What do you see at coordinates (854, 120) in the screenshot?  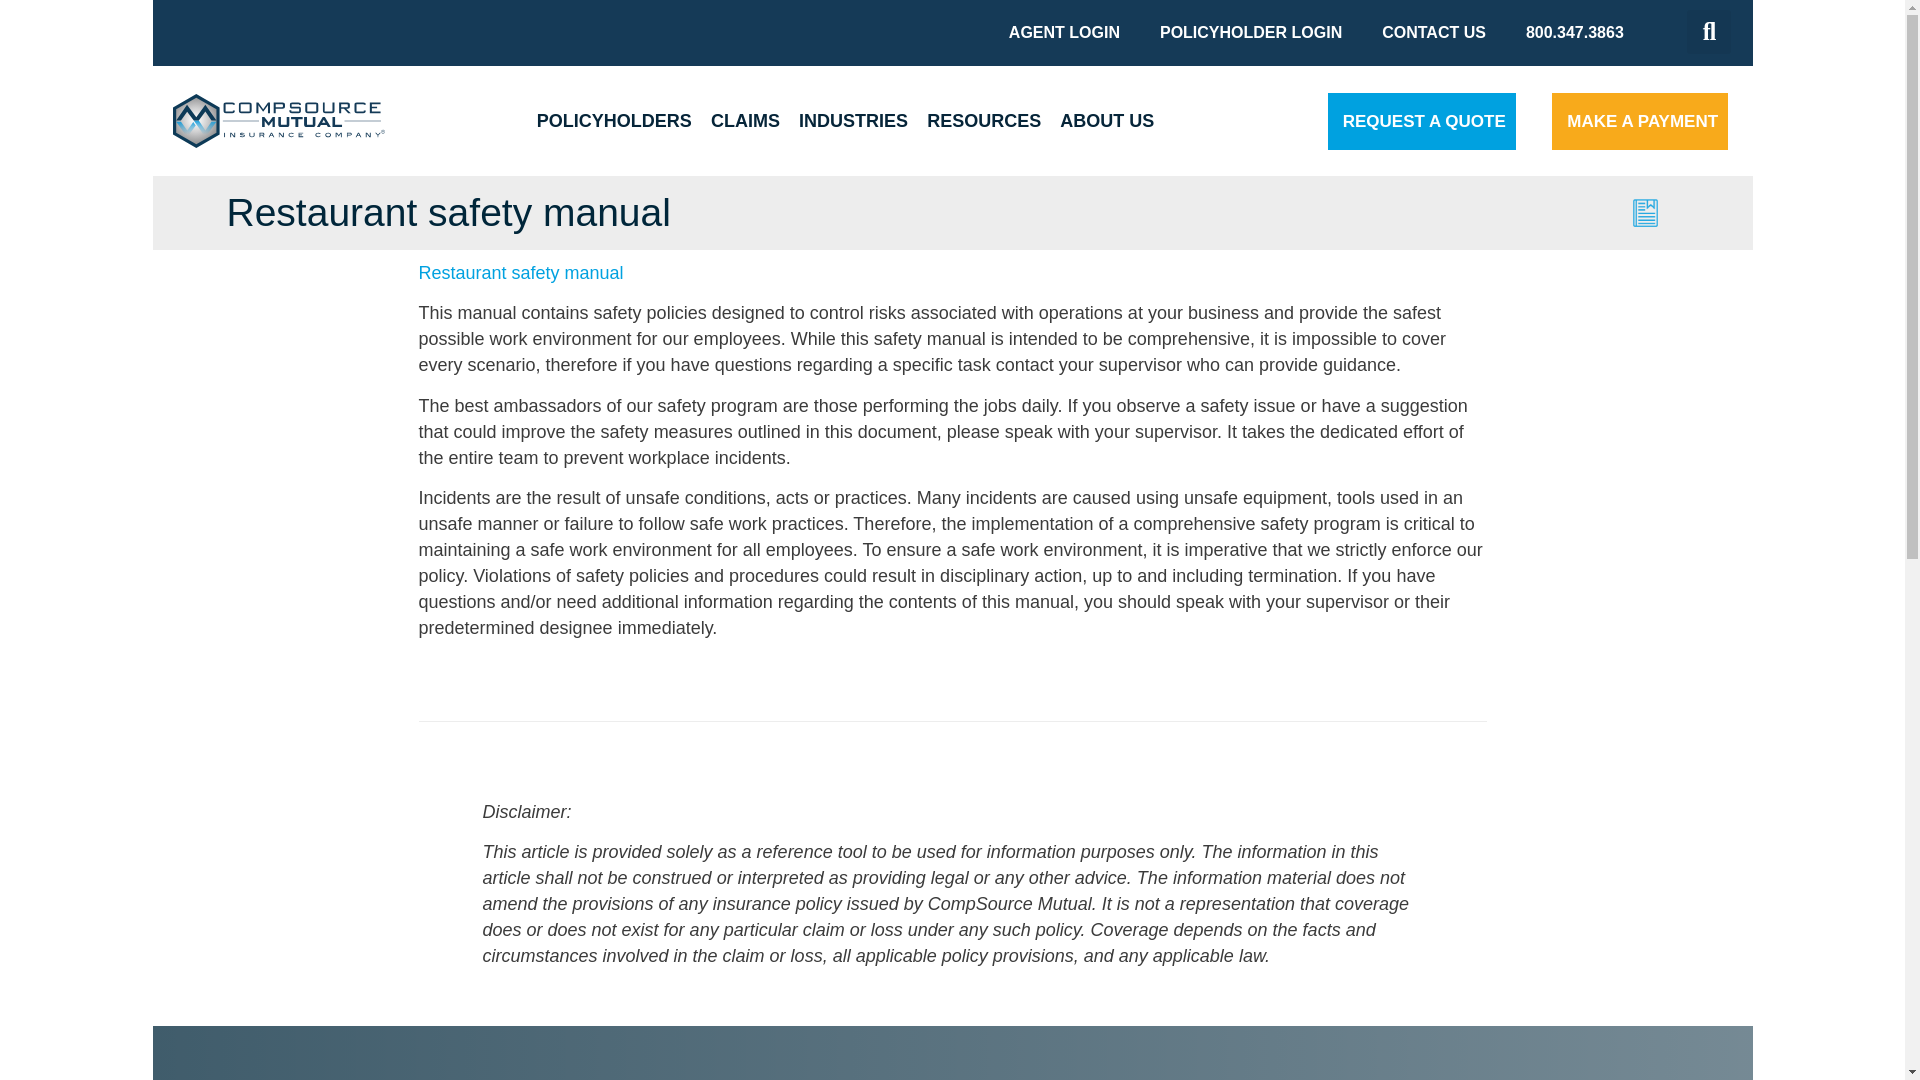 I see `INDUSTRIES` at bounding box center [854, 120].